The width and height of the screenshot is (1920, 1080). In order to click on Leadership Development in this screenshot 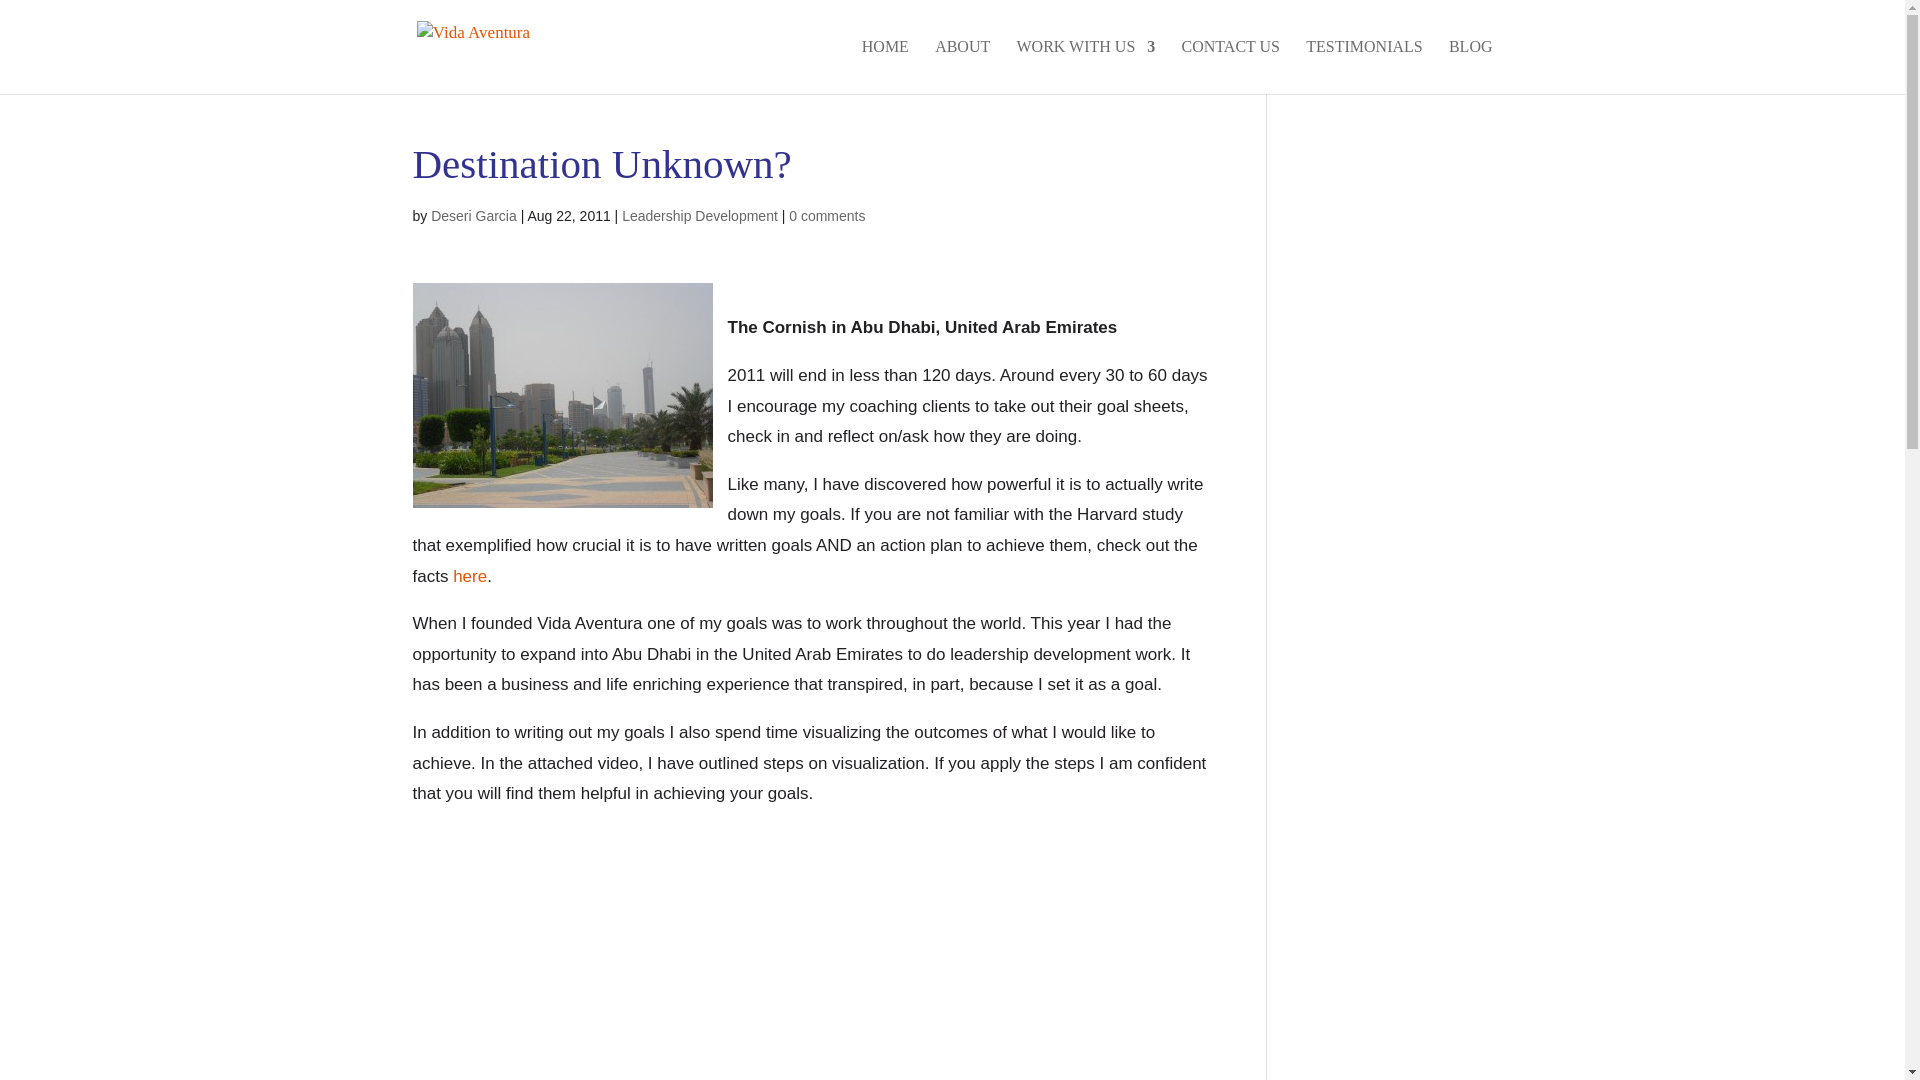, I will do `click(700, 216)`.